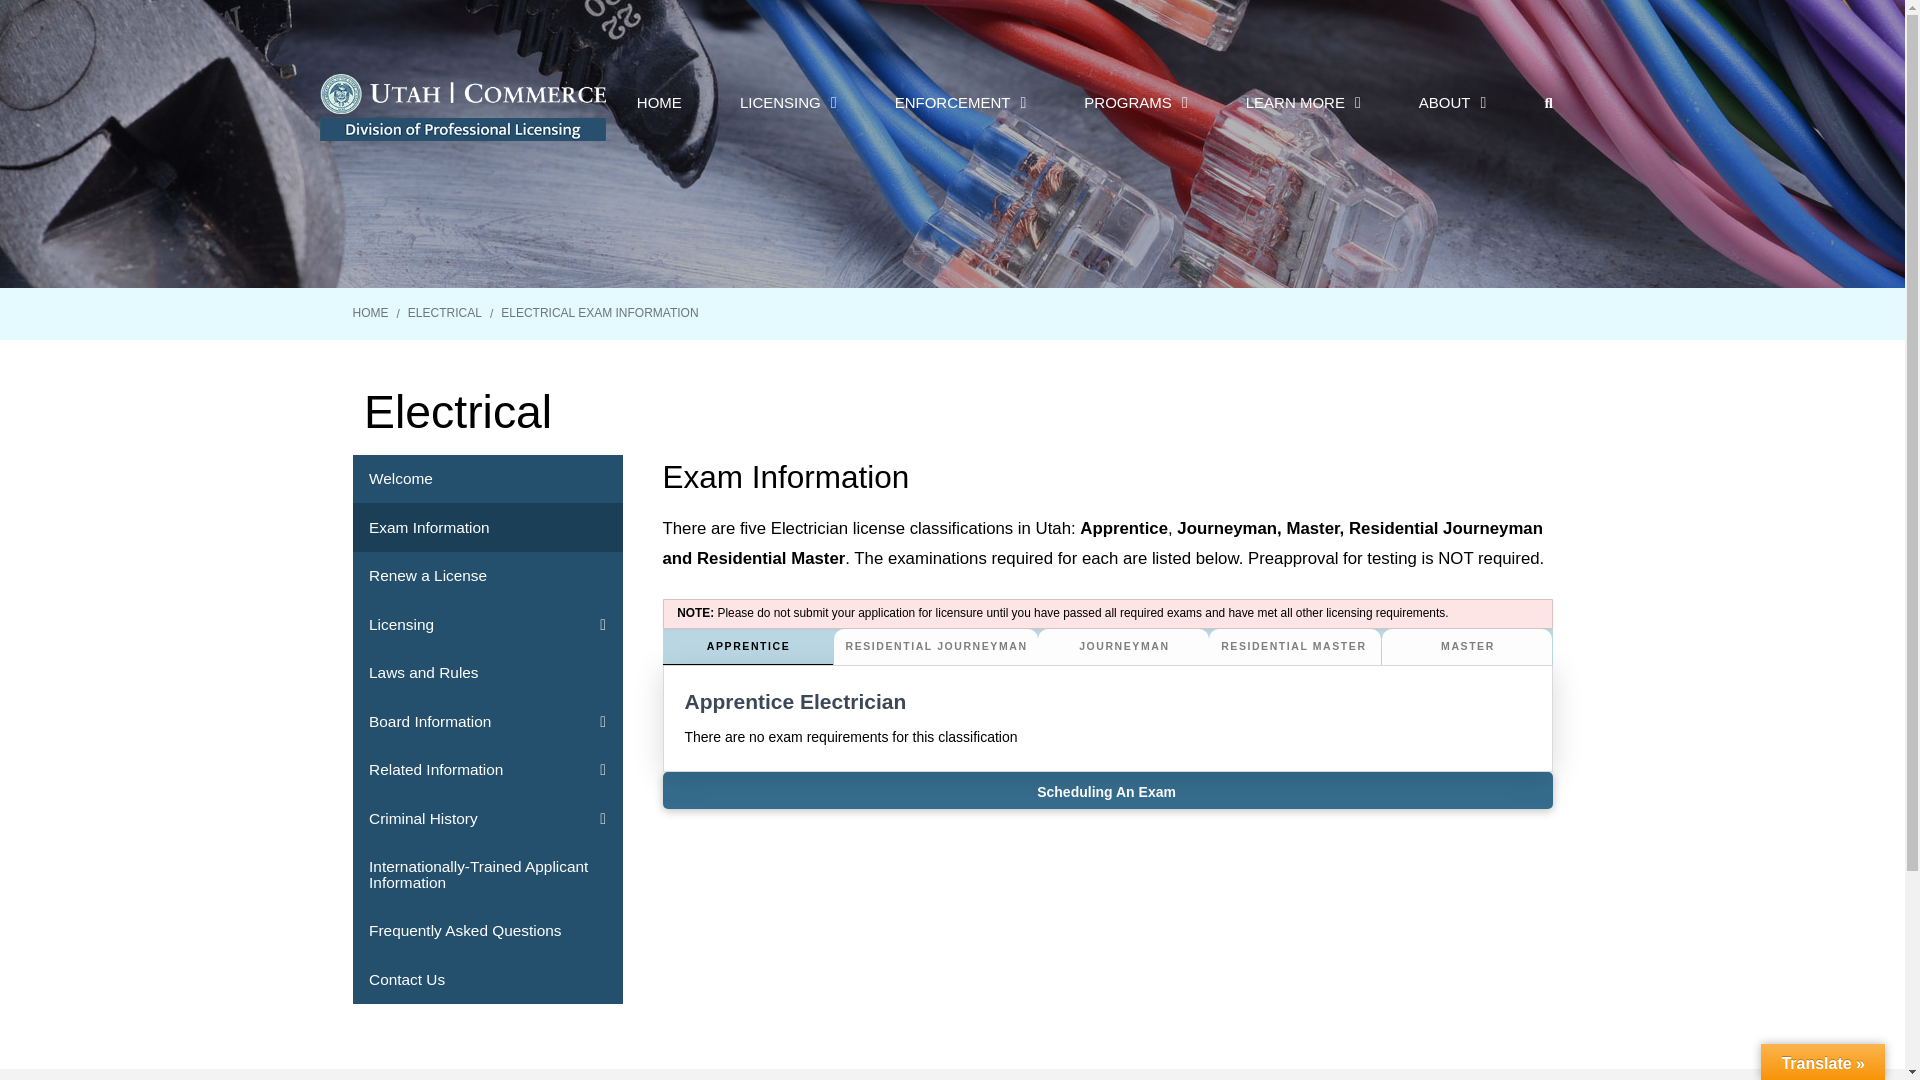 The image size is (1920, 1080). What do you see at coordinates (369, 313) in the screenshot?
I see `HOME` at bounding box center [369, 313].